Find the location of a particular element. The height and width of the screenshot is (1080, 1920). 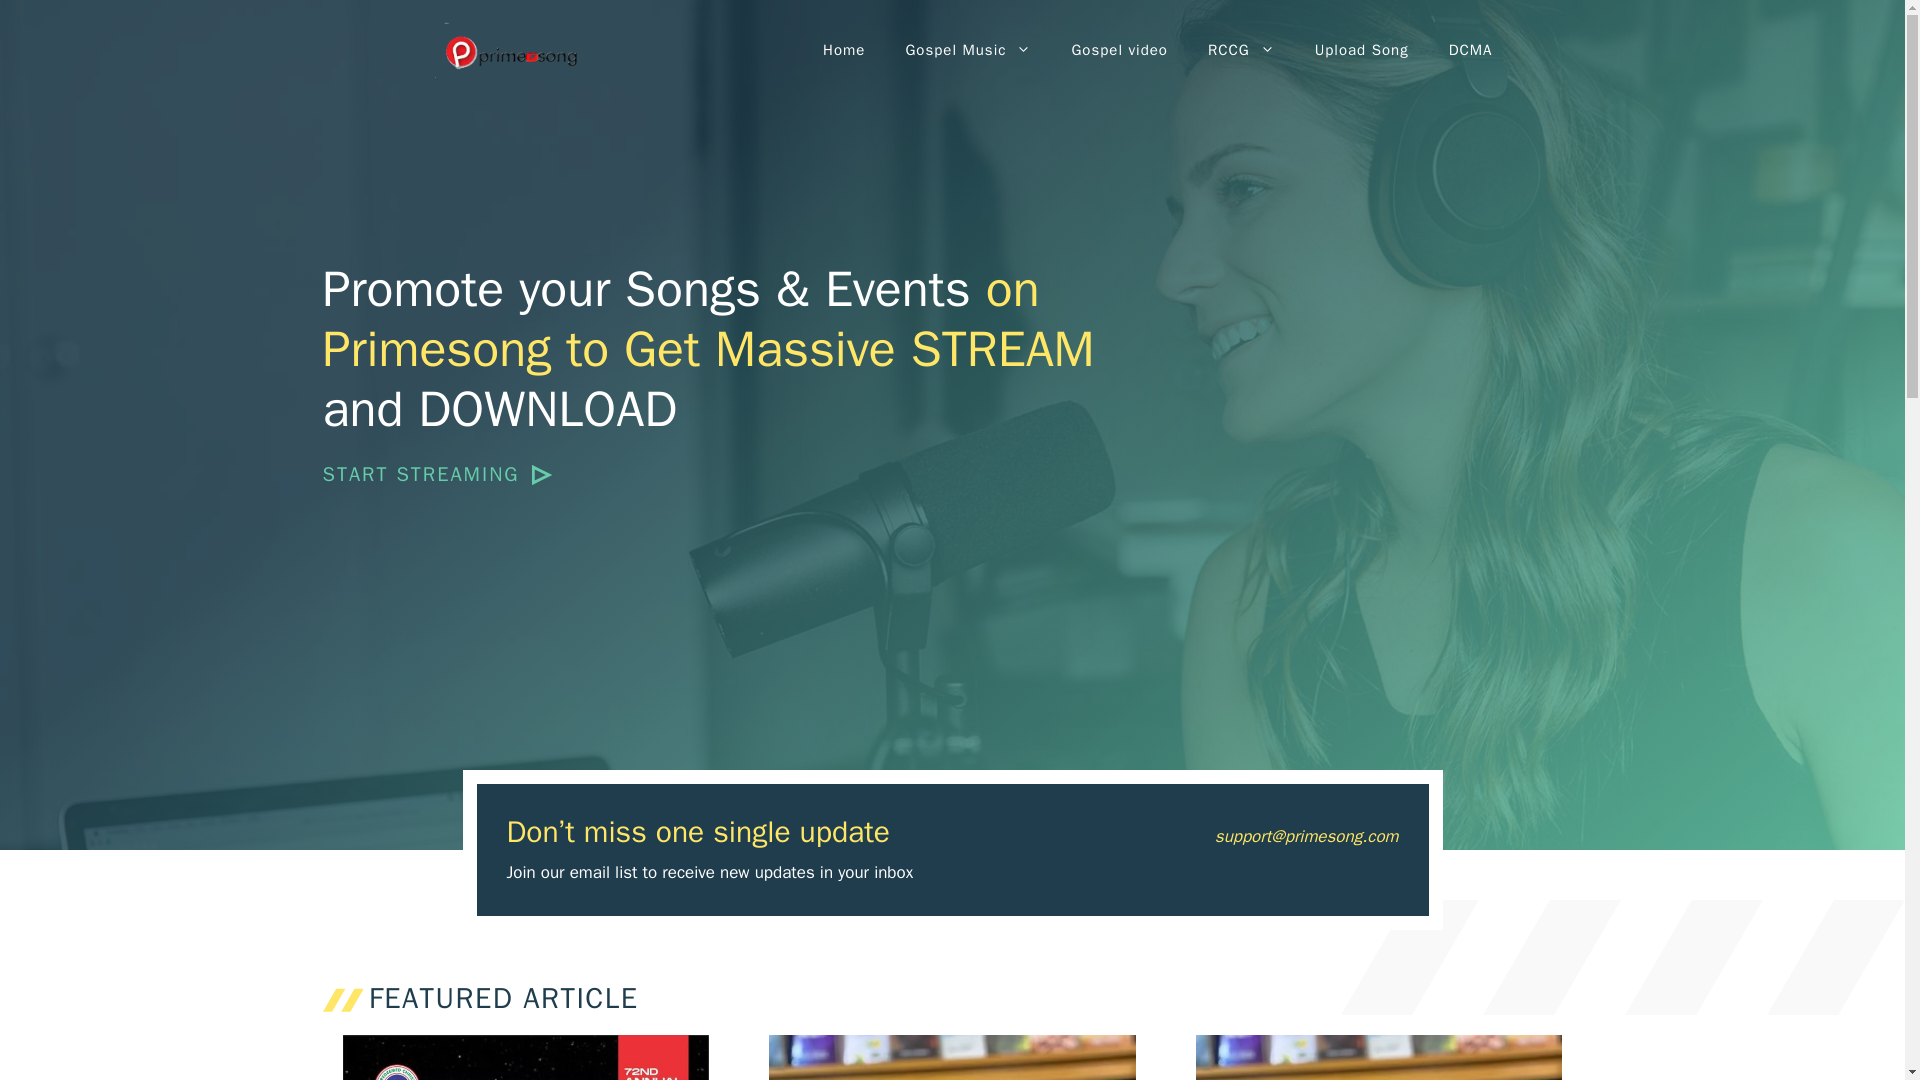

Upload Song is located at coordinates (1361, 50).